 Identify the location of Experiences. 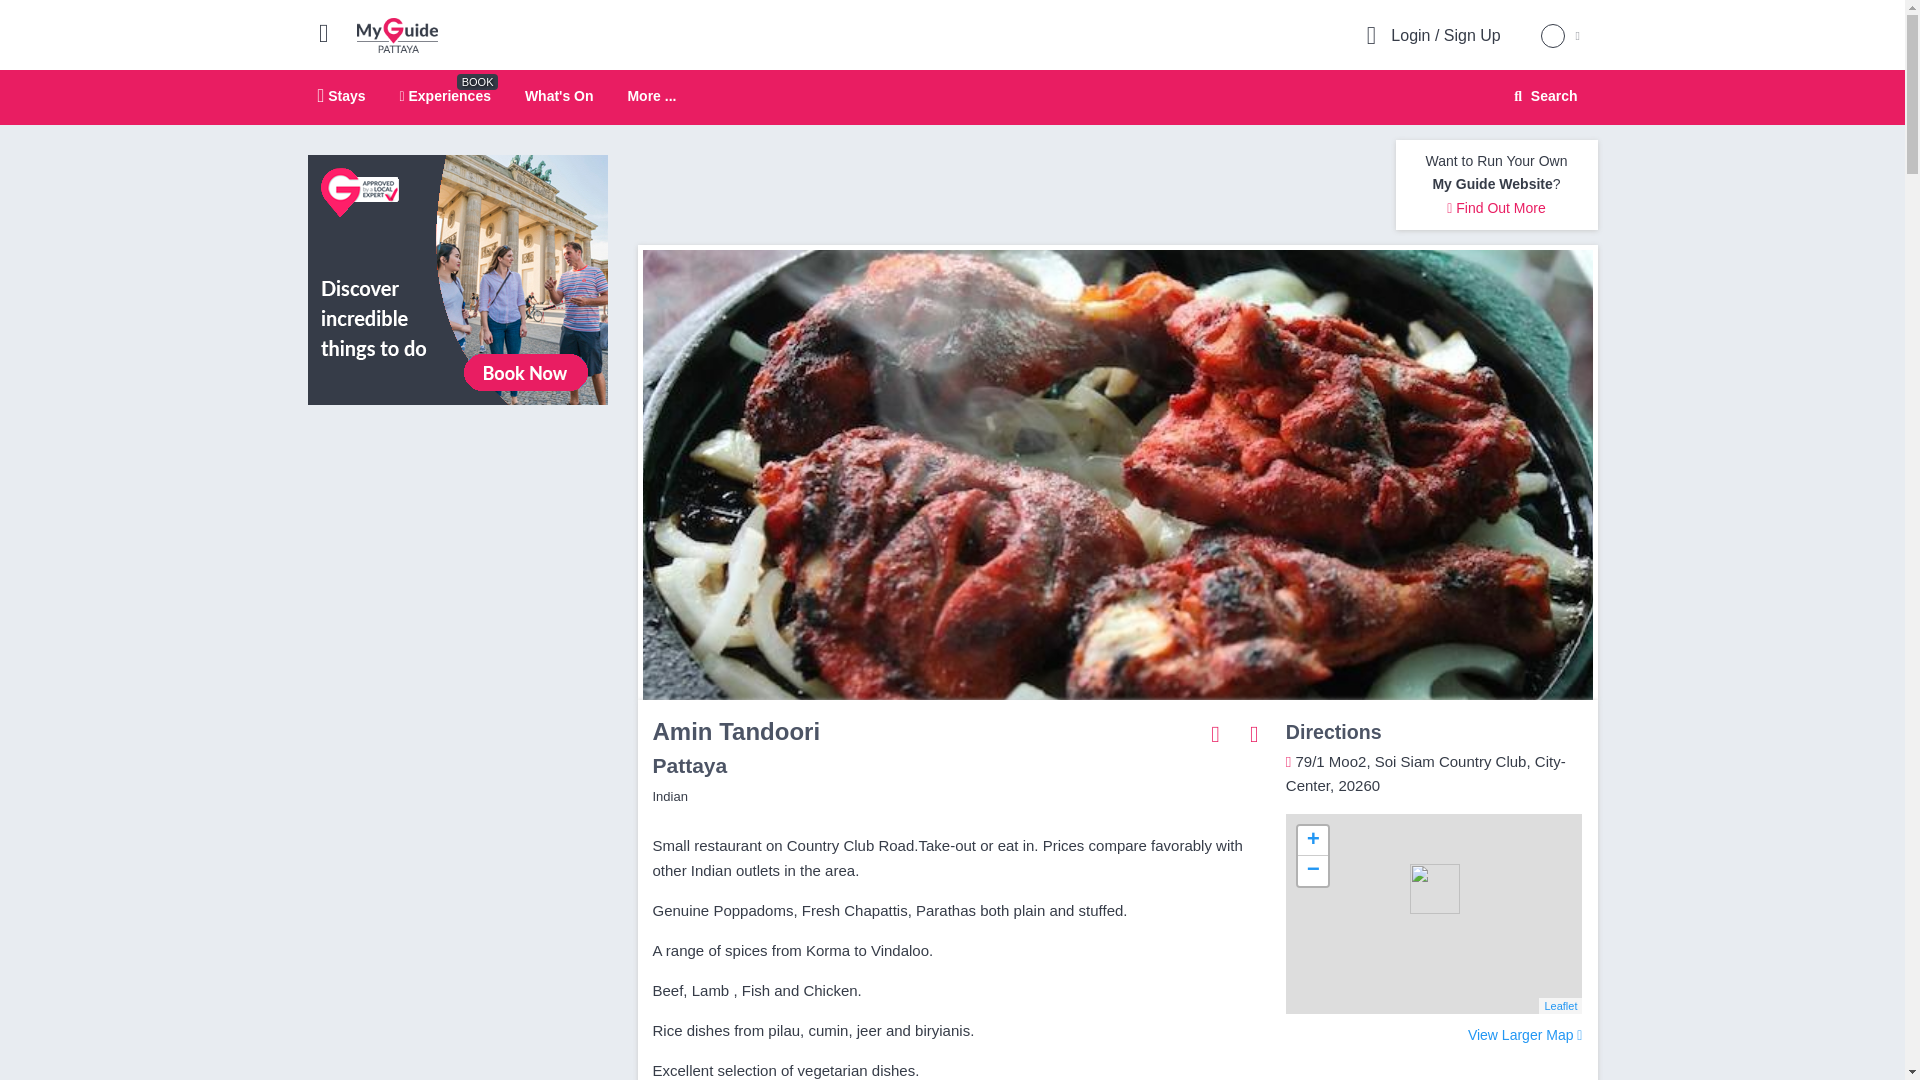
(445, 95).